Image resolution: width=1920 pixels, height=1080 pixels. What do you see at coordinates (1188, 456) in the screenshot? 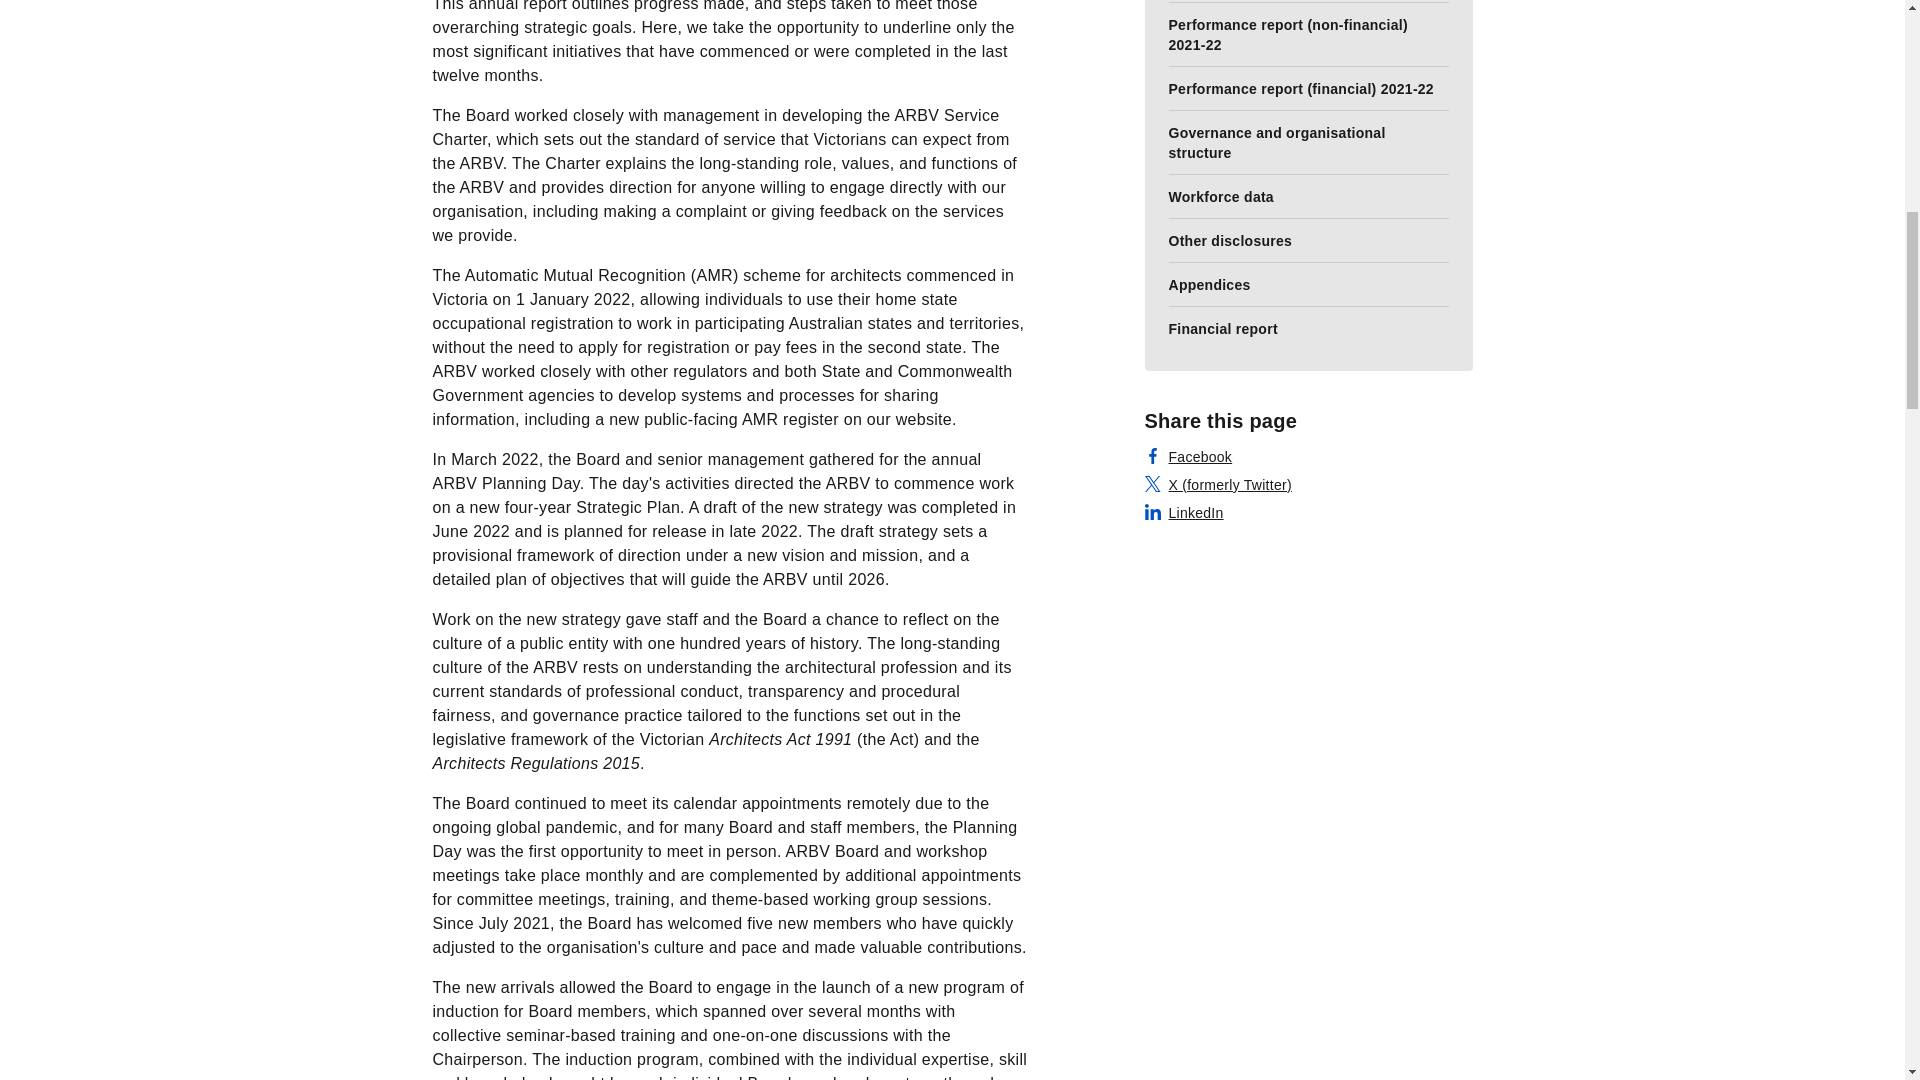
I see `Facebook` at bounding box center [1188, 456].